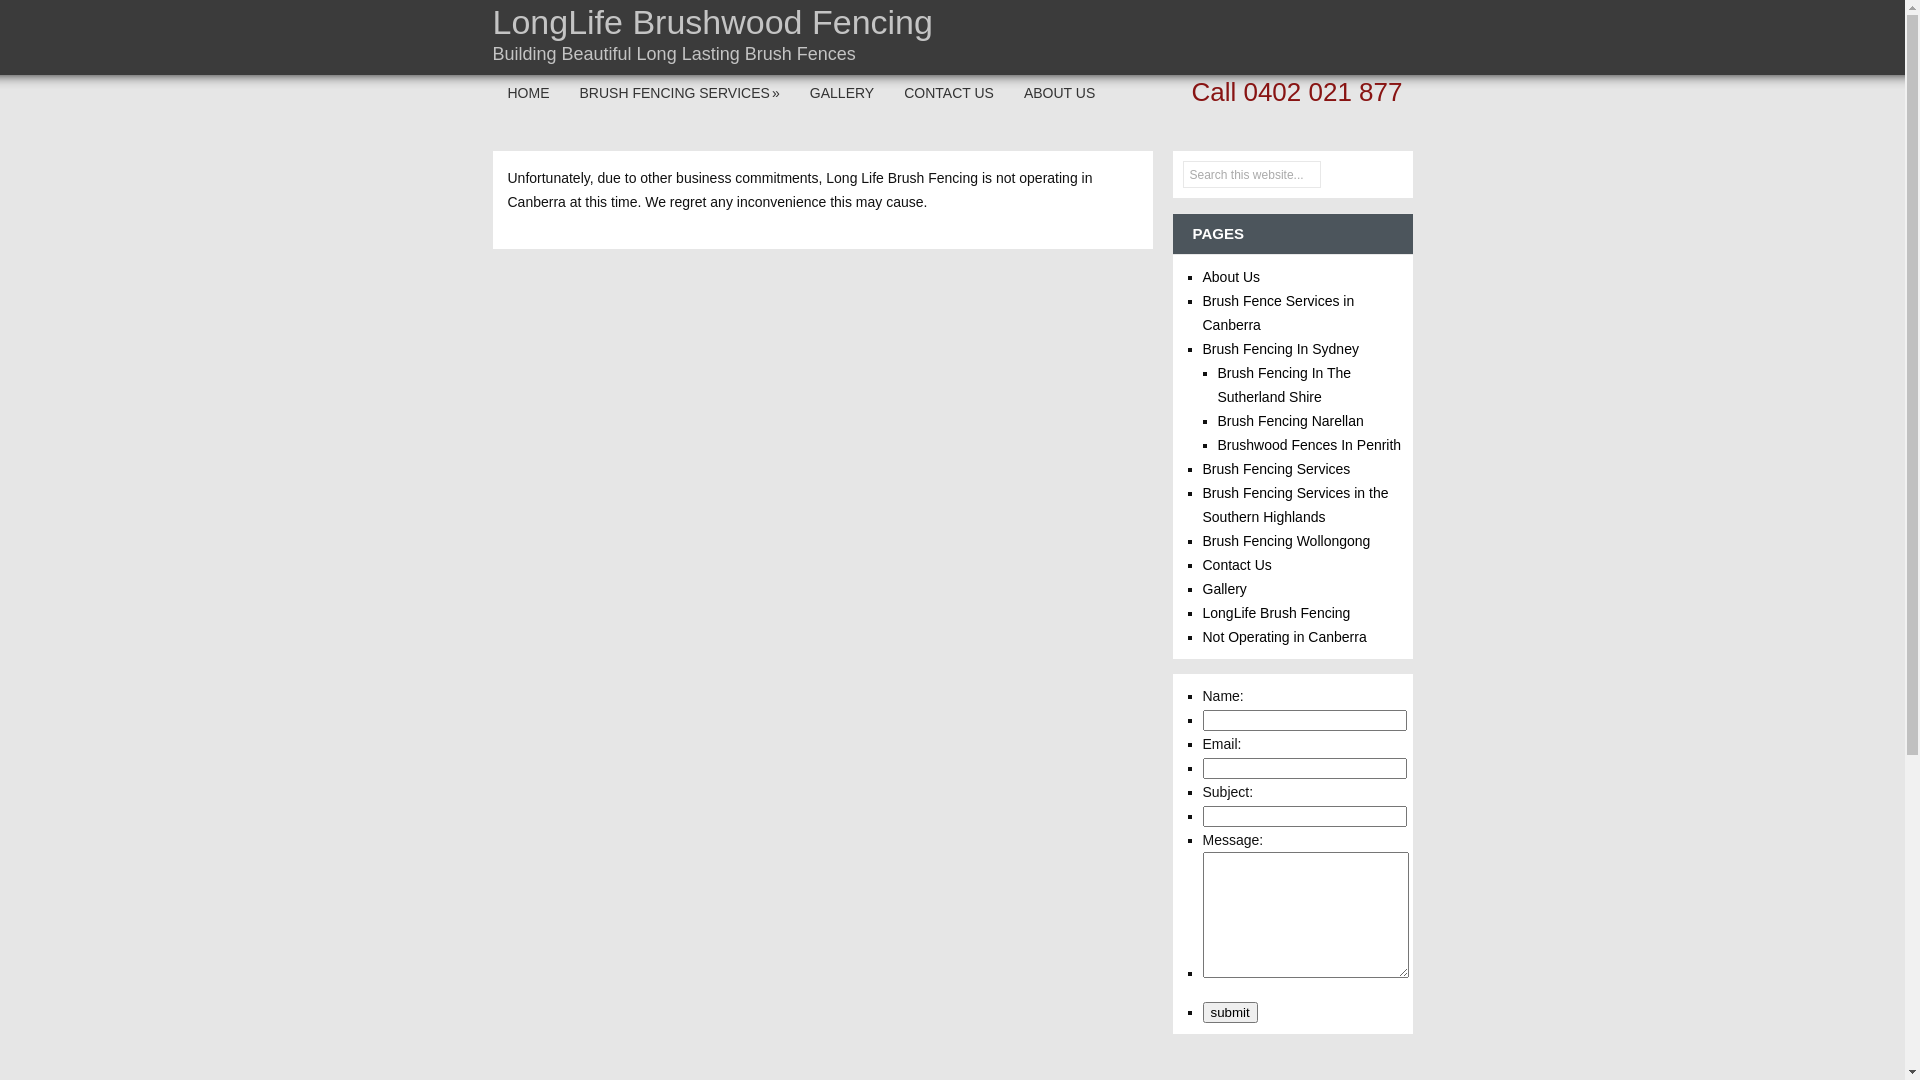 The width and height of the screenshot is (1920, 1080). I want to click on CONTACT US, so click(949, 93).